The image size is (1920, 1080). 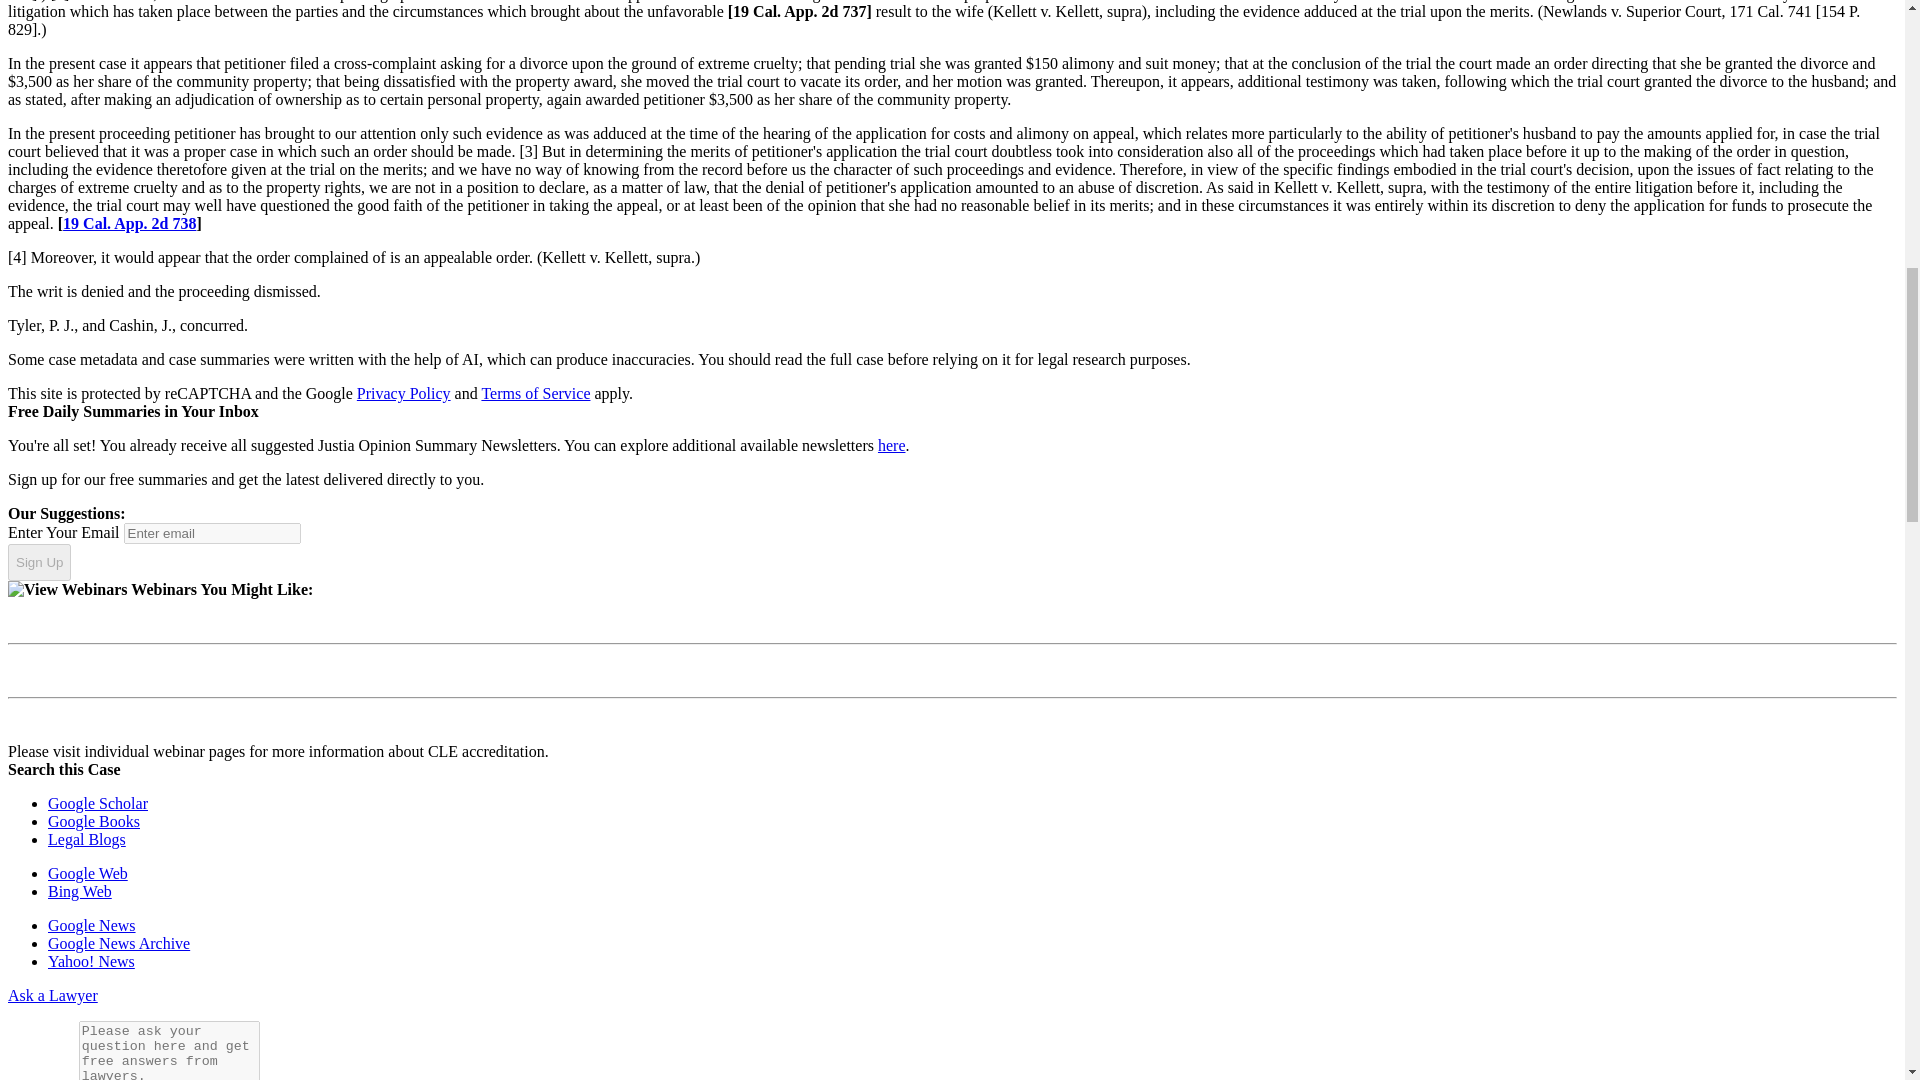 I want to click on Sign Up, so click(x=39, y=563).